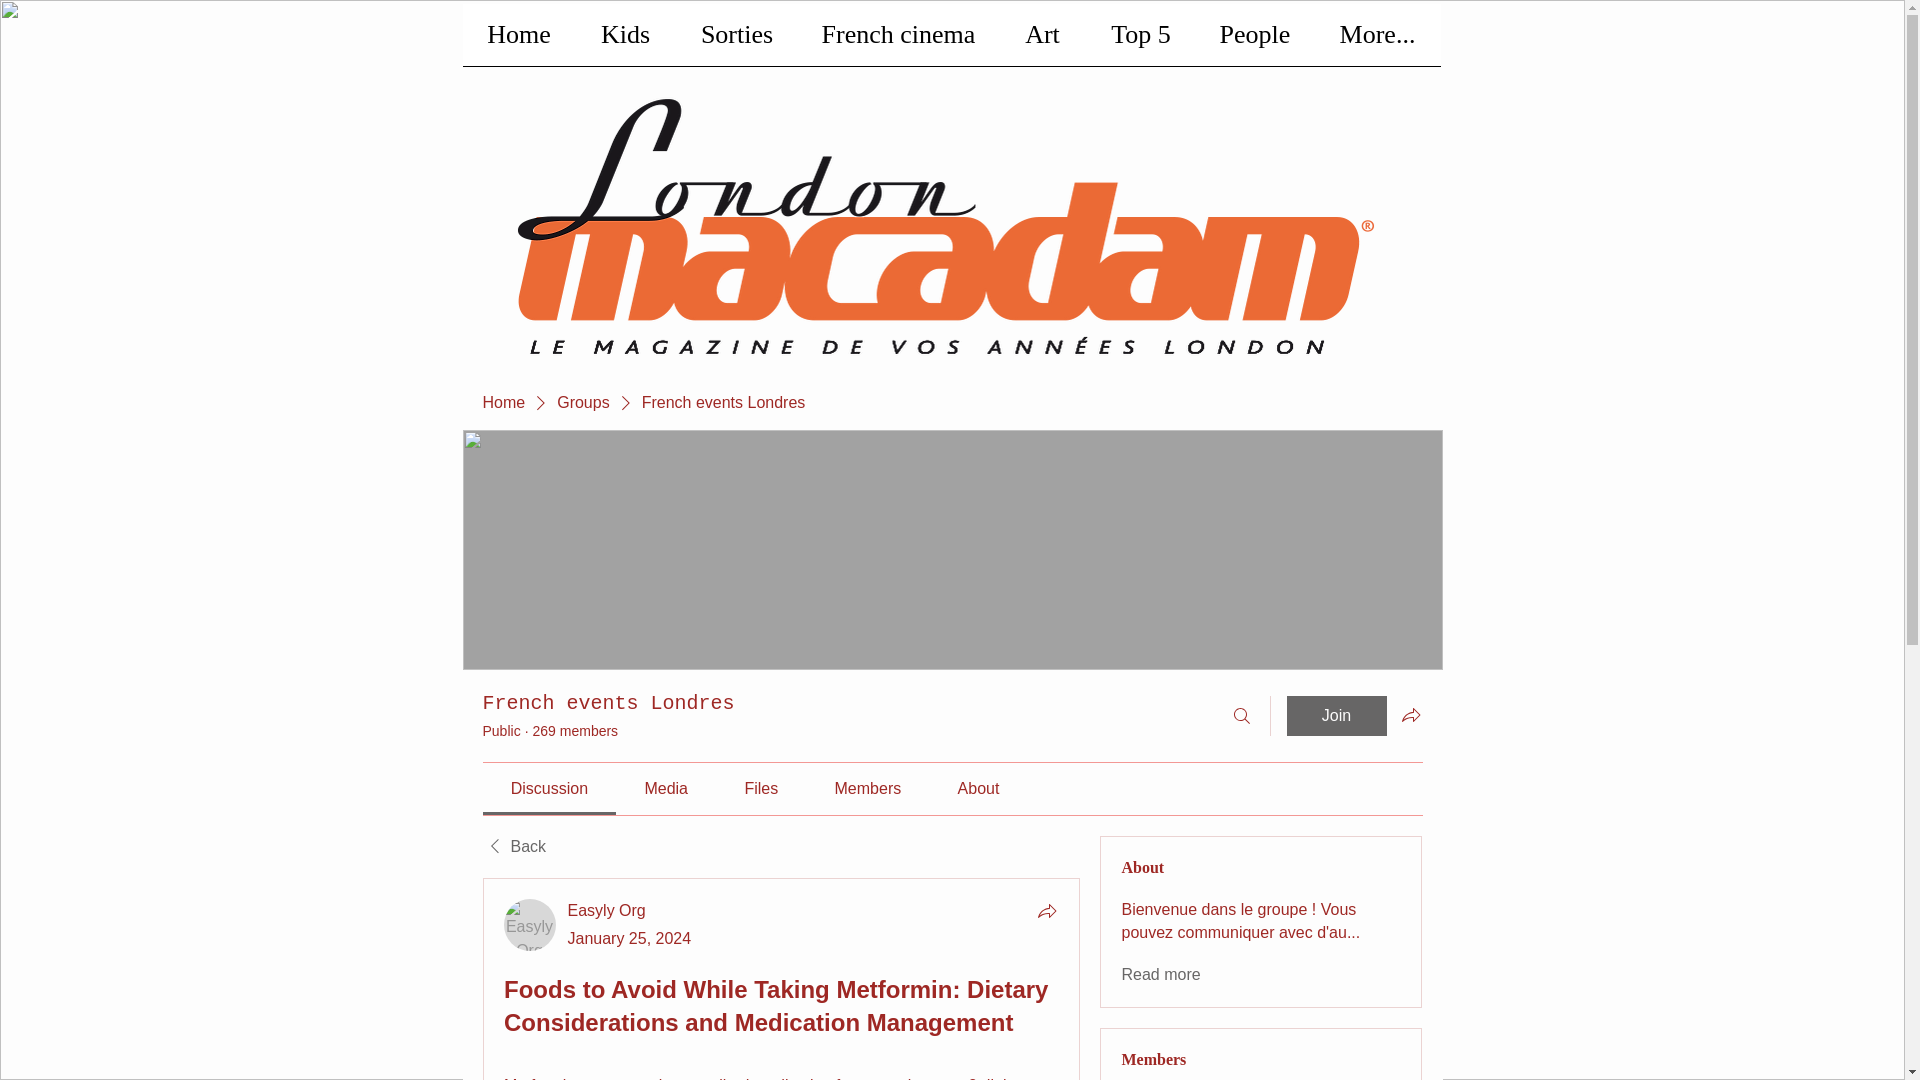 The height and width of the screenshot is (1080, 1920). Describe the element at coordinates (582, 402) in the screenshot. I see `Groups` at that location.